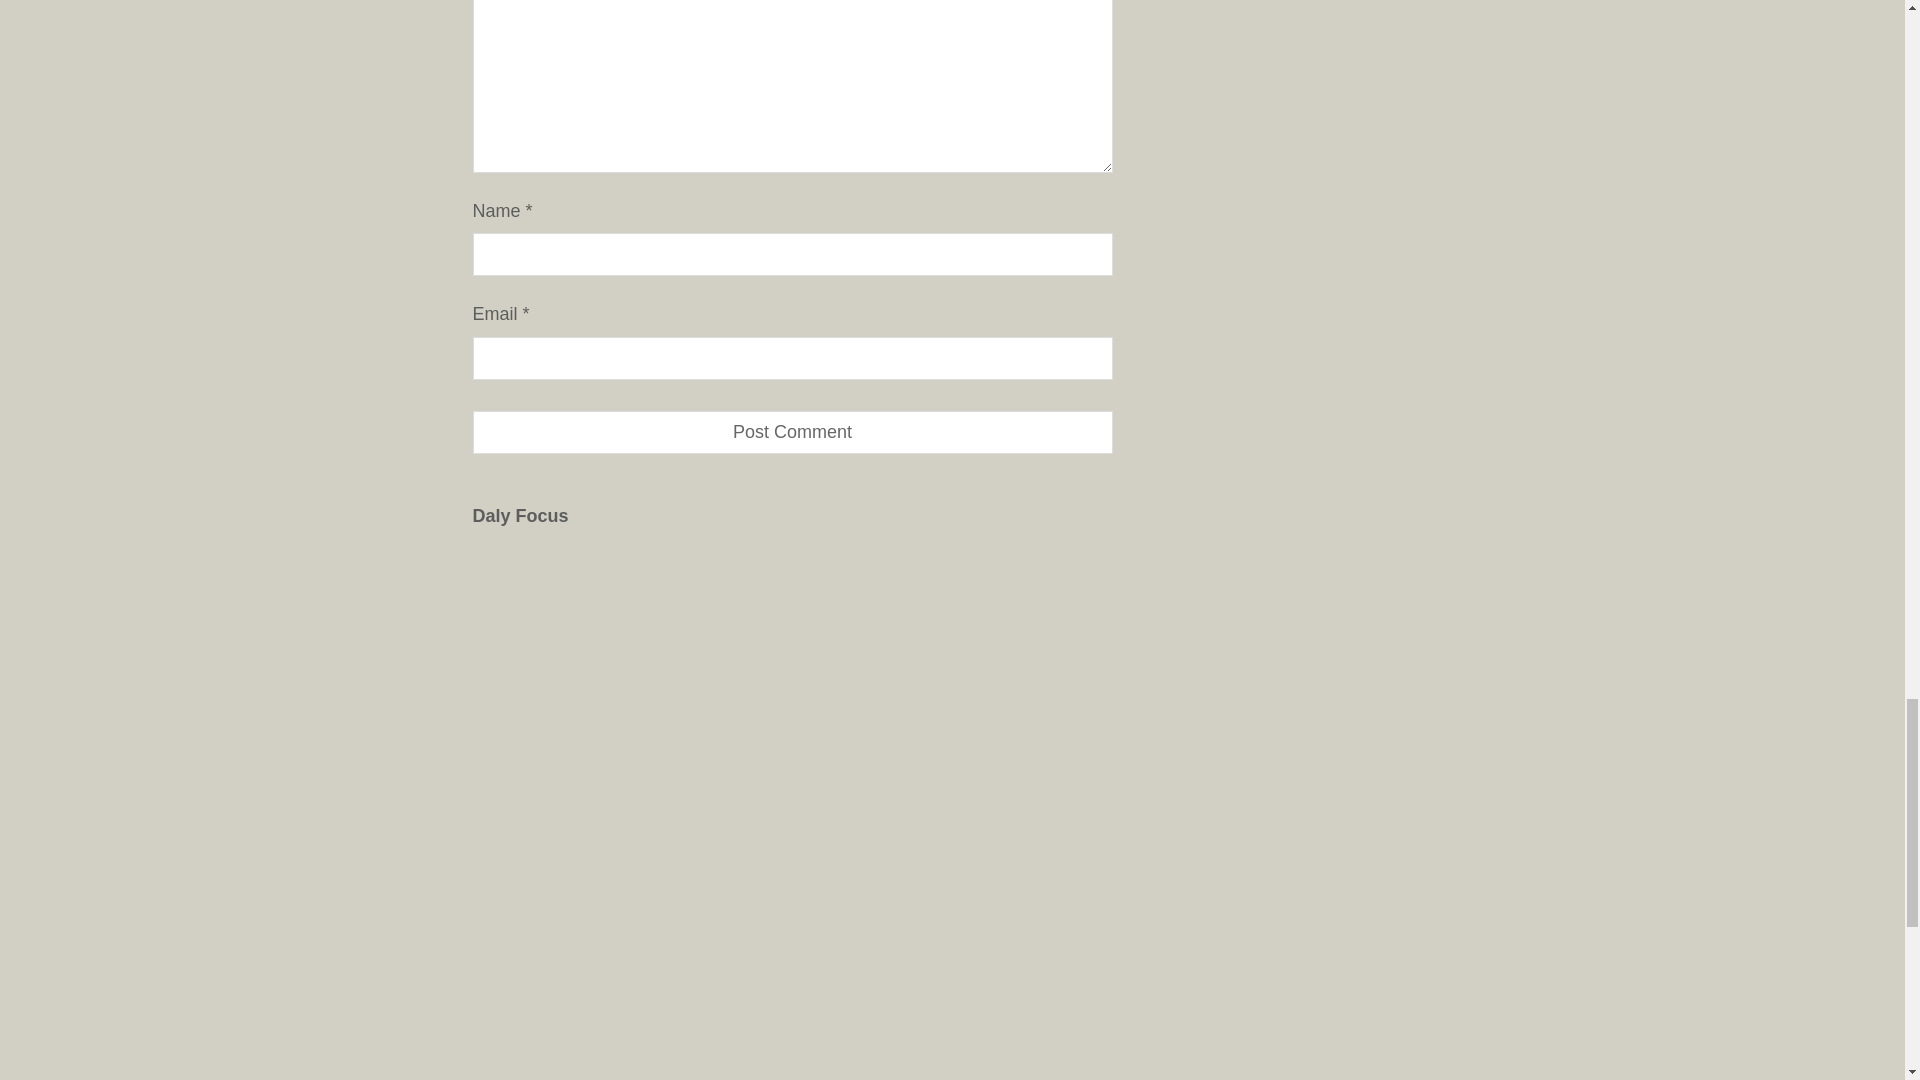  I want to click on Post Comment, so click(792, 432).